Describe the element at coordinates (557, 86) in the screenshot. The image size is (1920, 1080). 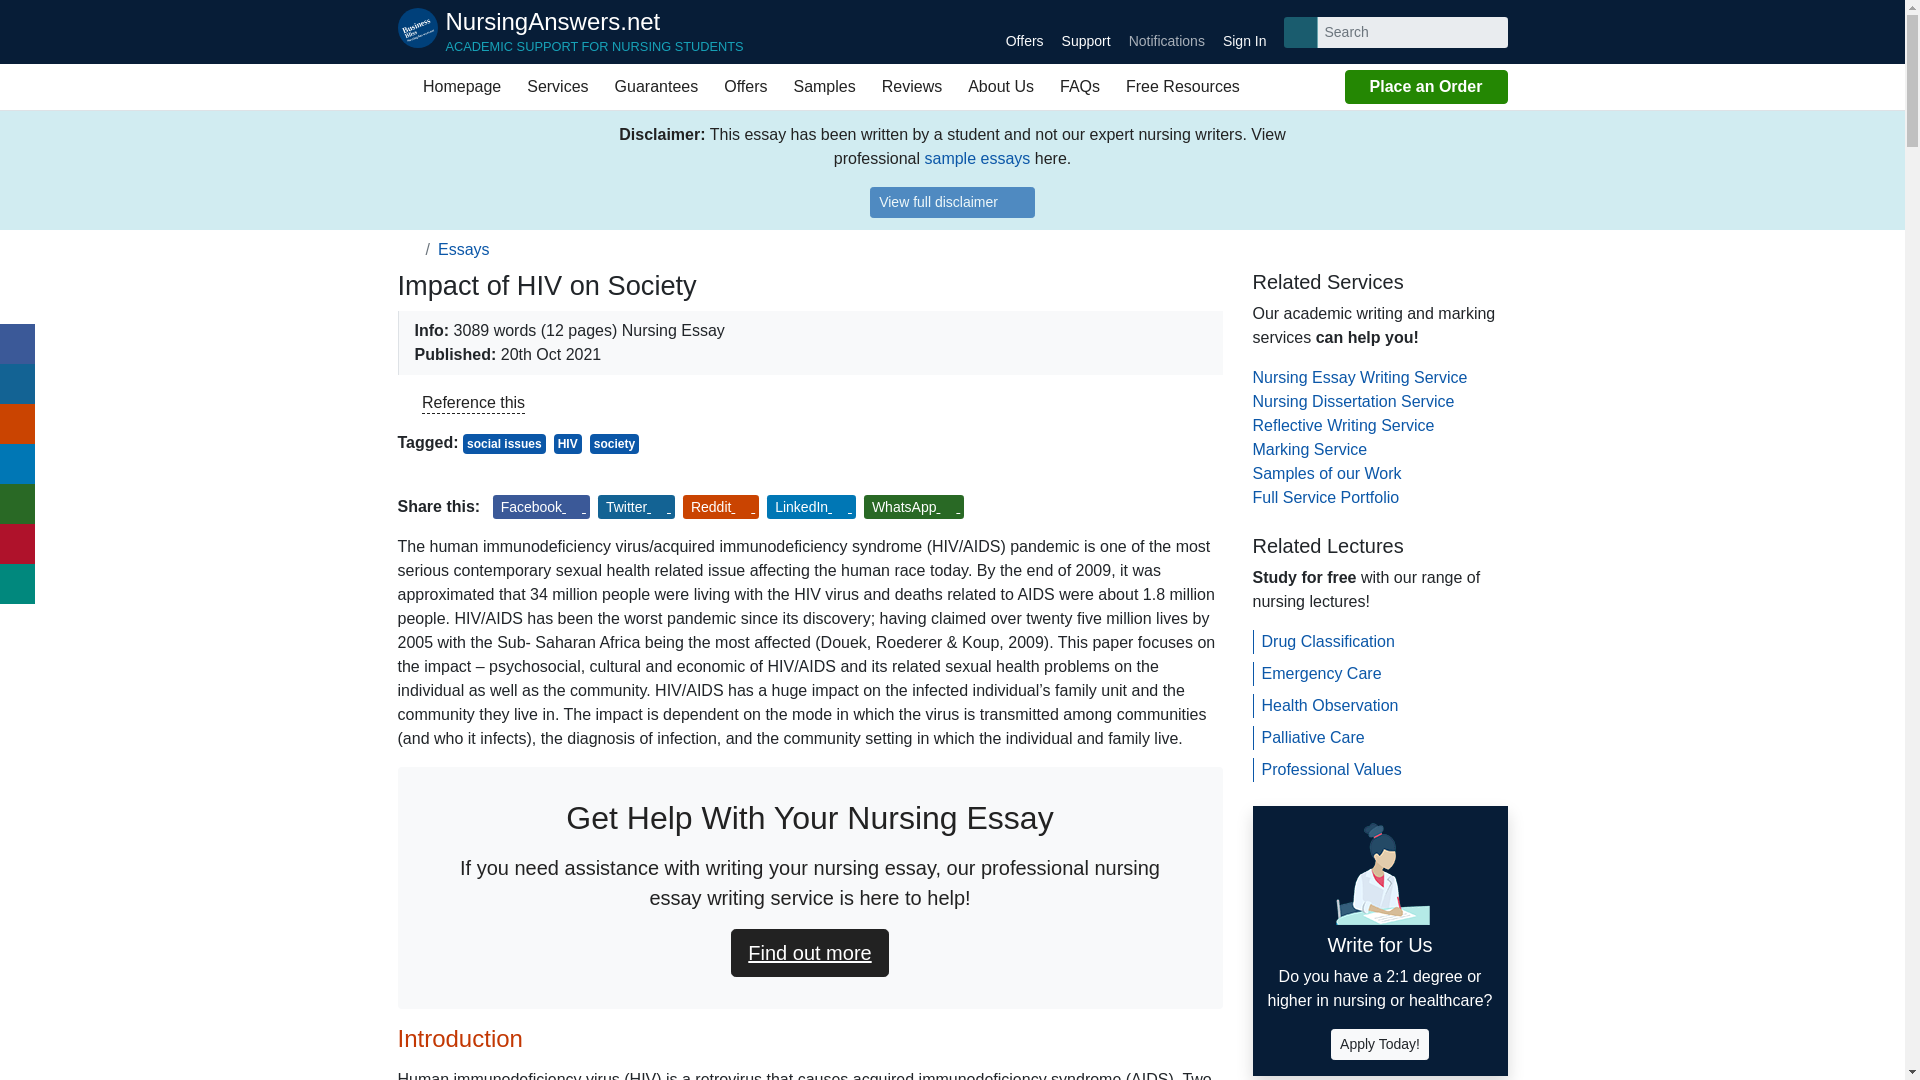
I see `Sign In` at that location.